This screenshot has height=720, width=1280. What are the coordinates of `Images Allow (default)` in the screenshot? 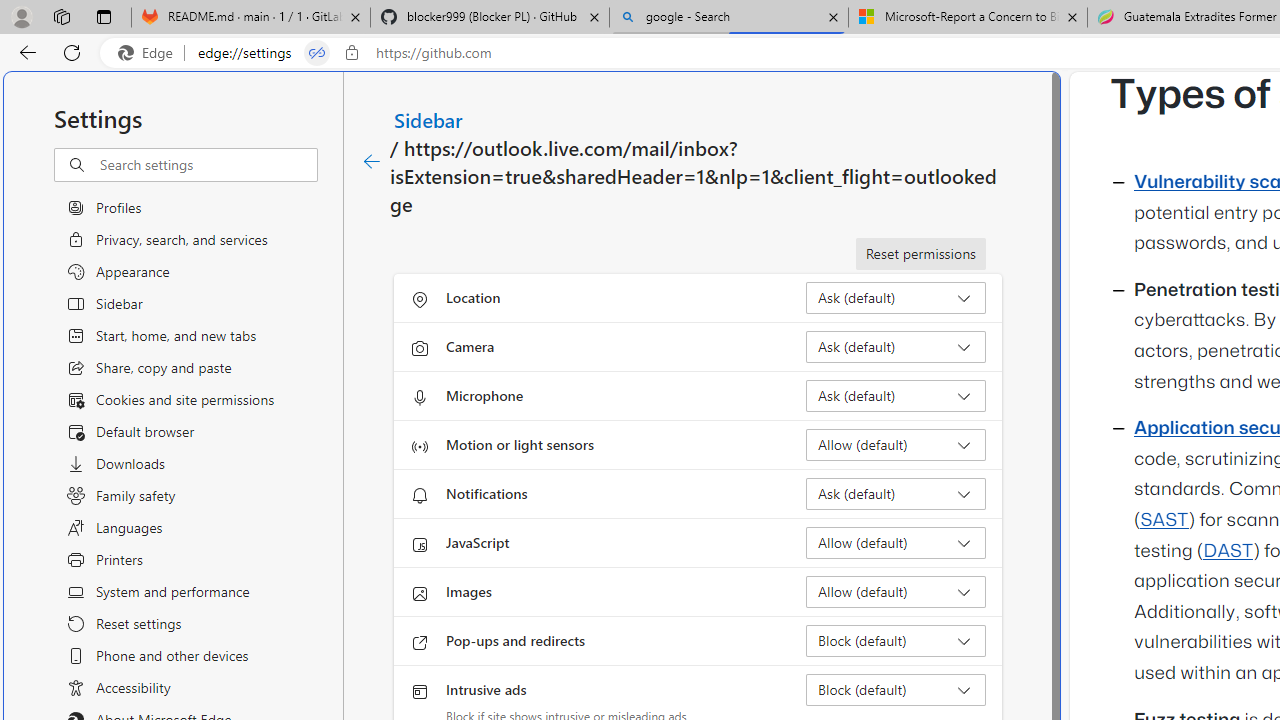 It's located at (896, 592).